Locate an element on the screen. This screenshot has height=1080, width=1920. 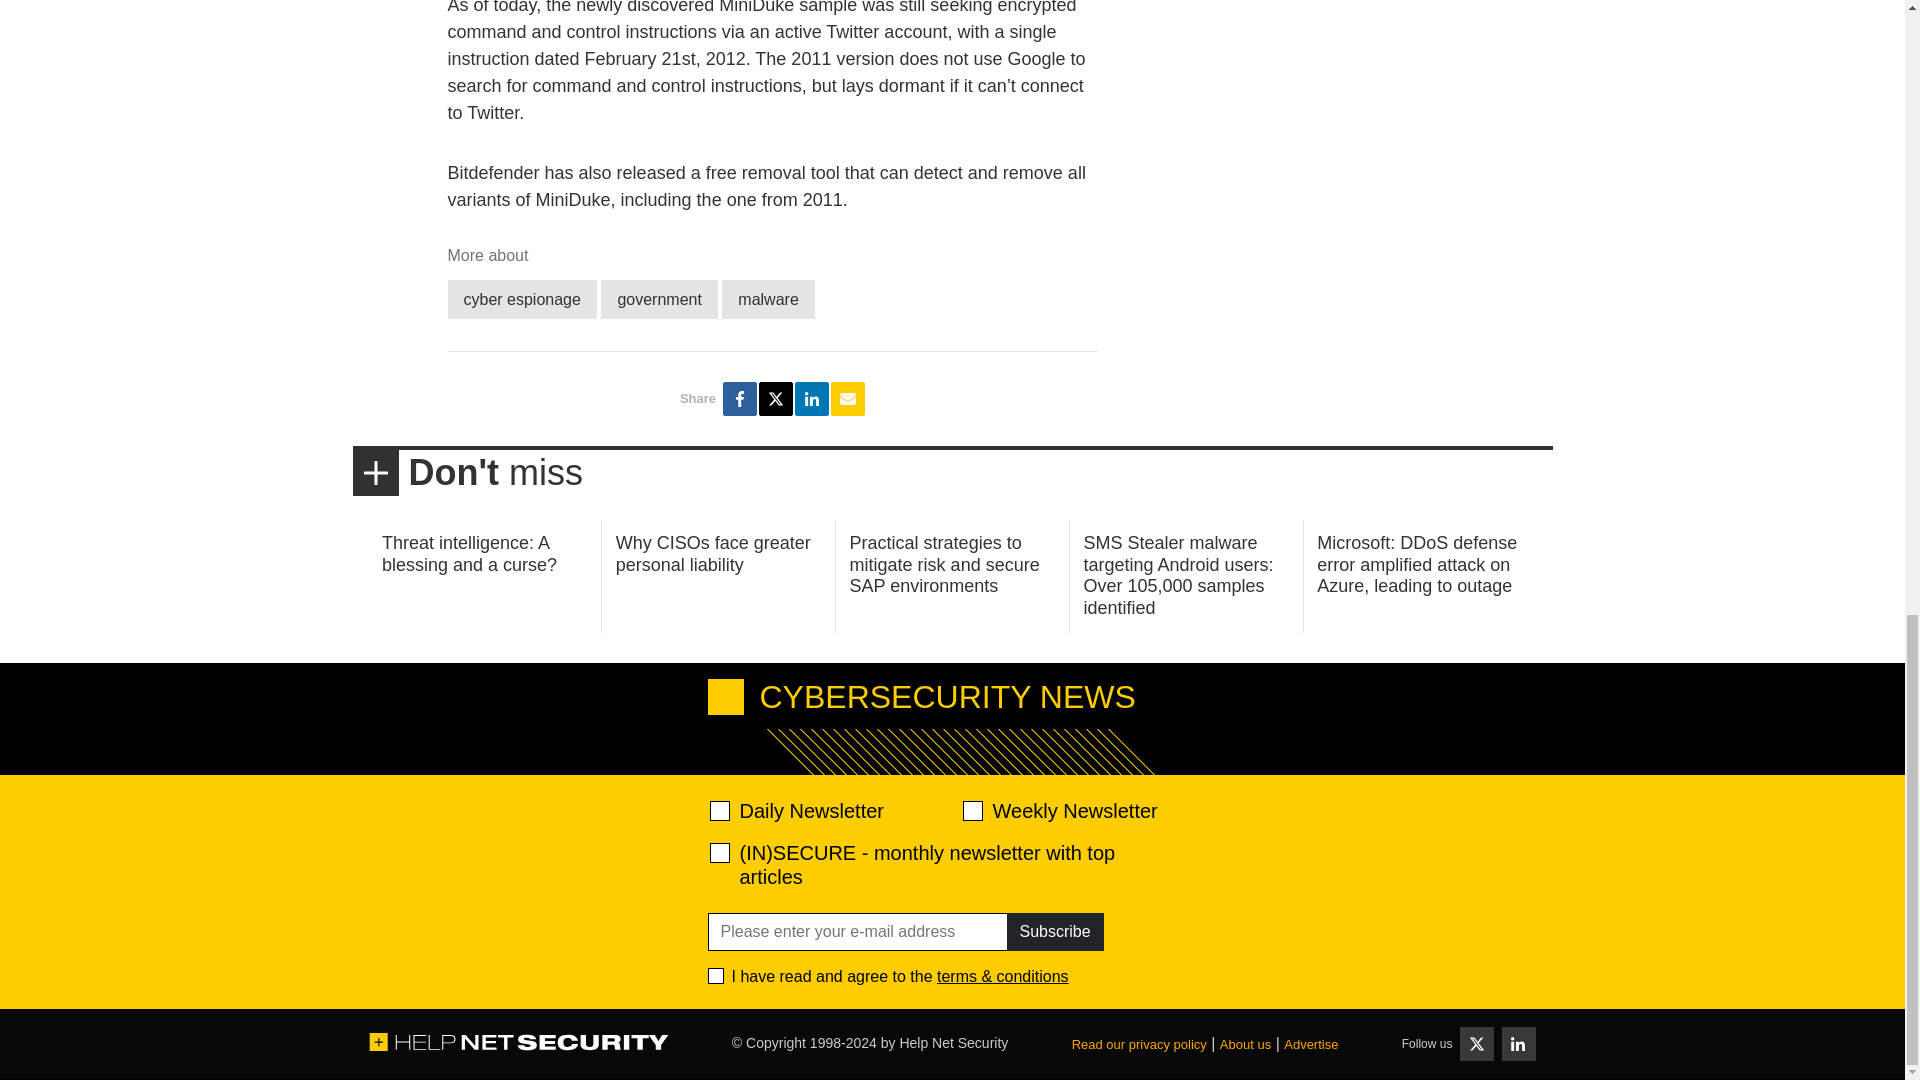
1 is located at coordinates (716, 975).